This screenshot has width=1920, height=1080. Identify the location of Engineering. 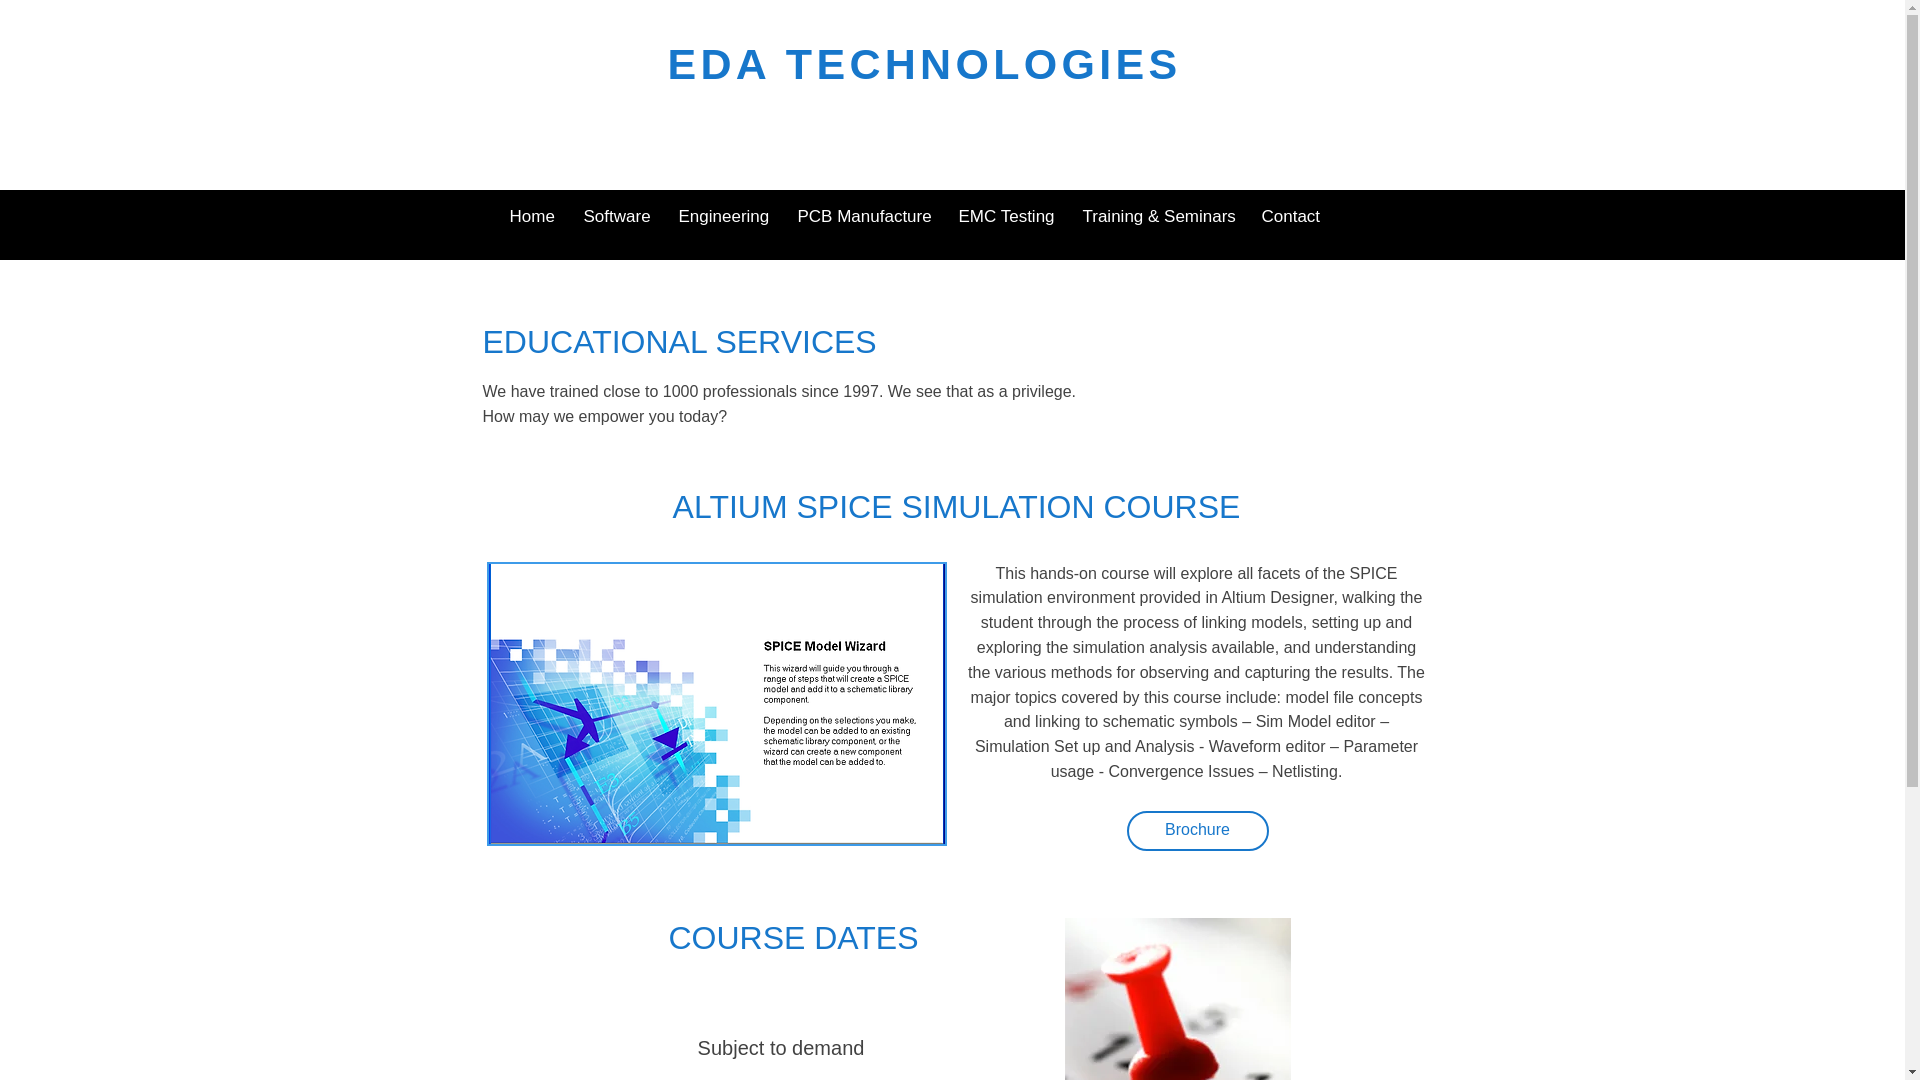
(724, 216).